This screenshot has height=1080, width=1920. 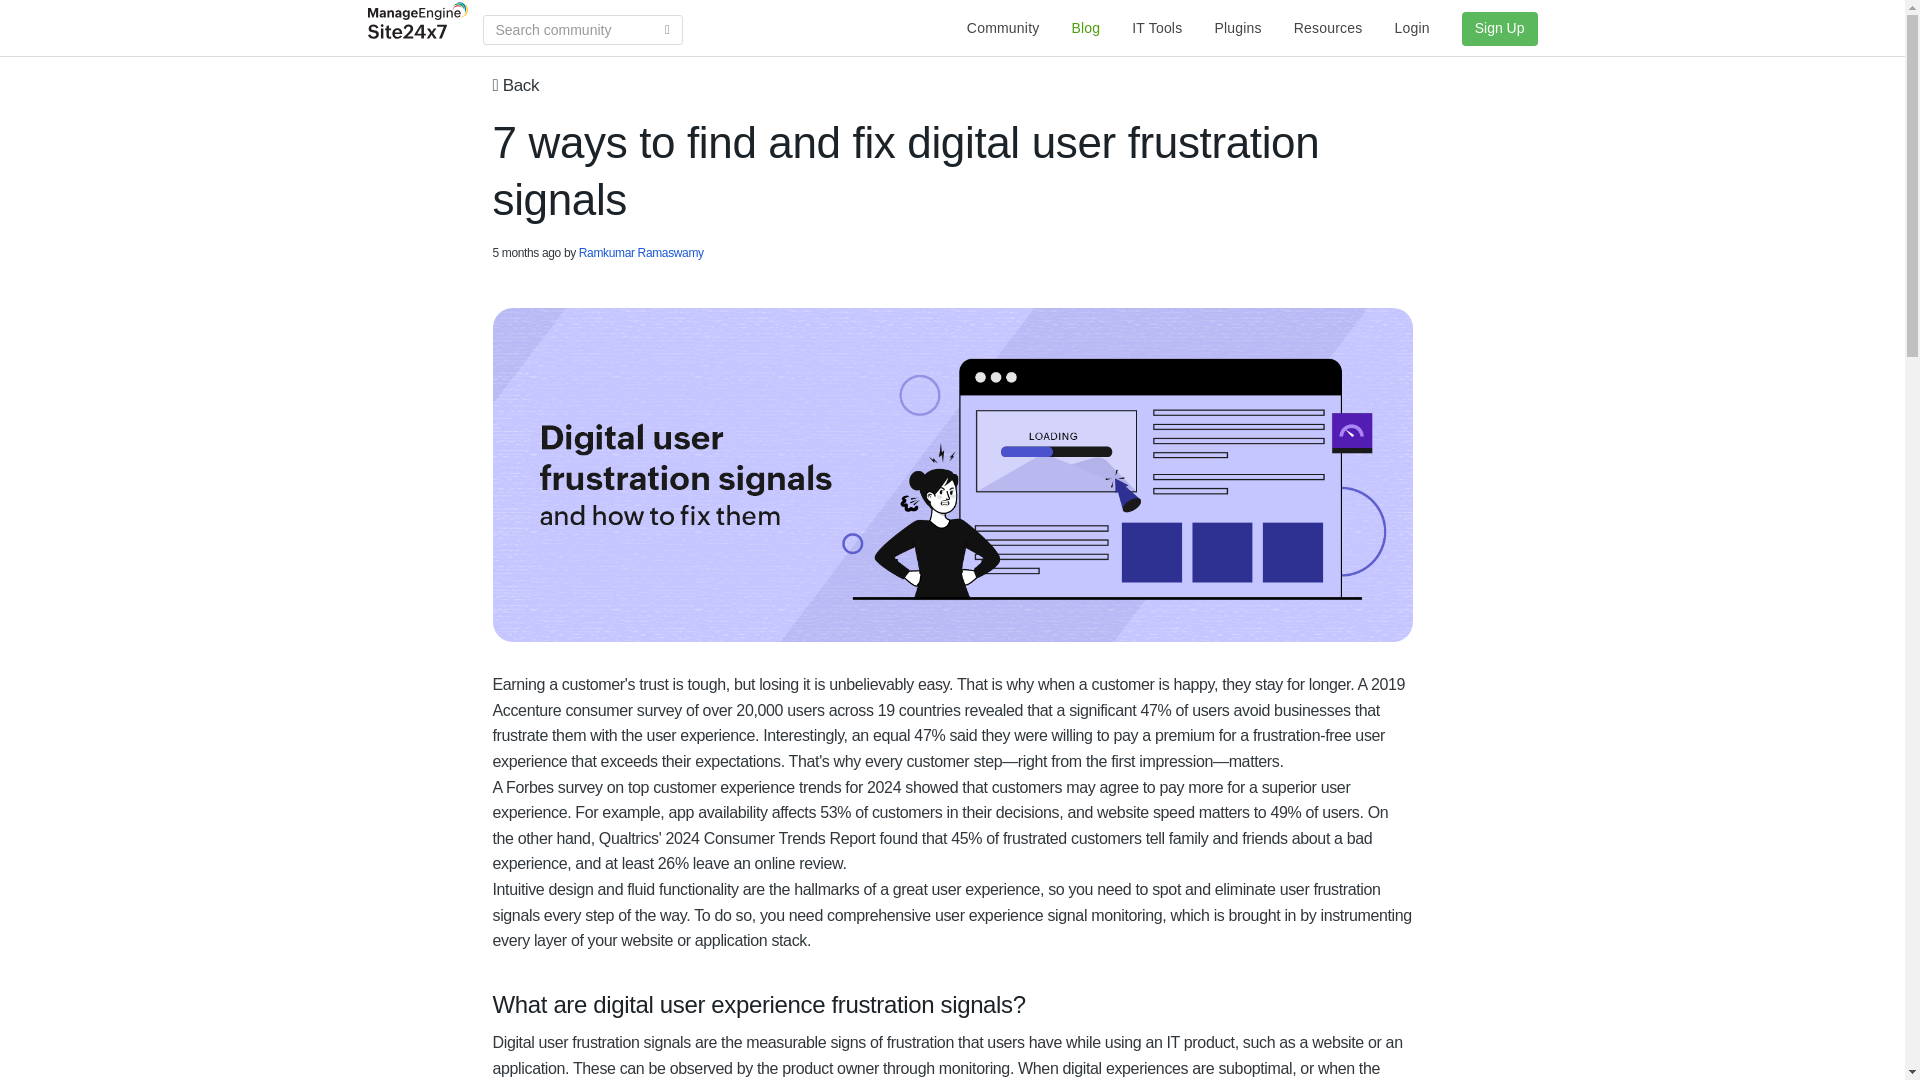 I want to click on Sign Up, so click(x=1499, y=28).